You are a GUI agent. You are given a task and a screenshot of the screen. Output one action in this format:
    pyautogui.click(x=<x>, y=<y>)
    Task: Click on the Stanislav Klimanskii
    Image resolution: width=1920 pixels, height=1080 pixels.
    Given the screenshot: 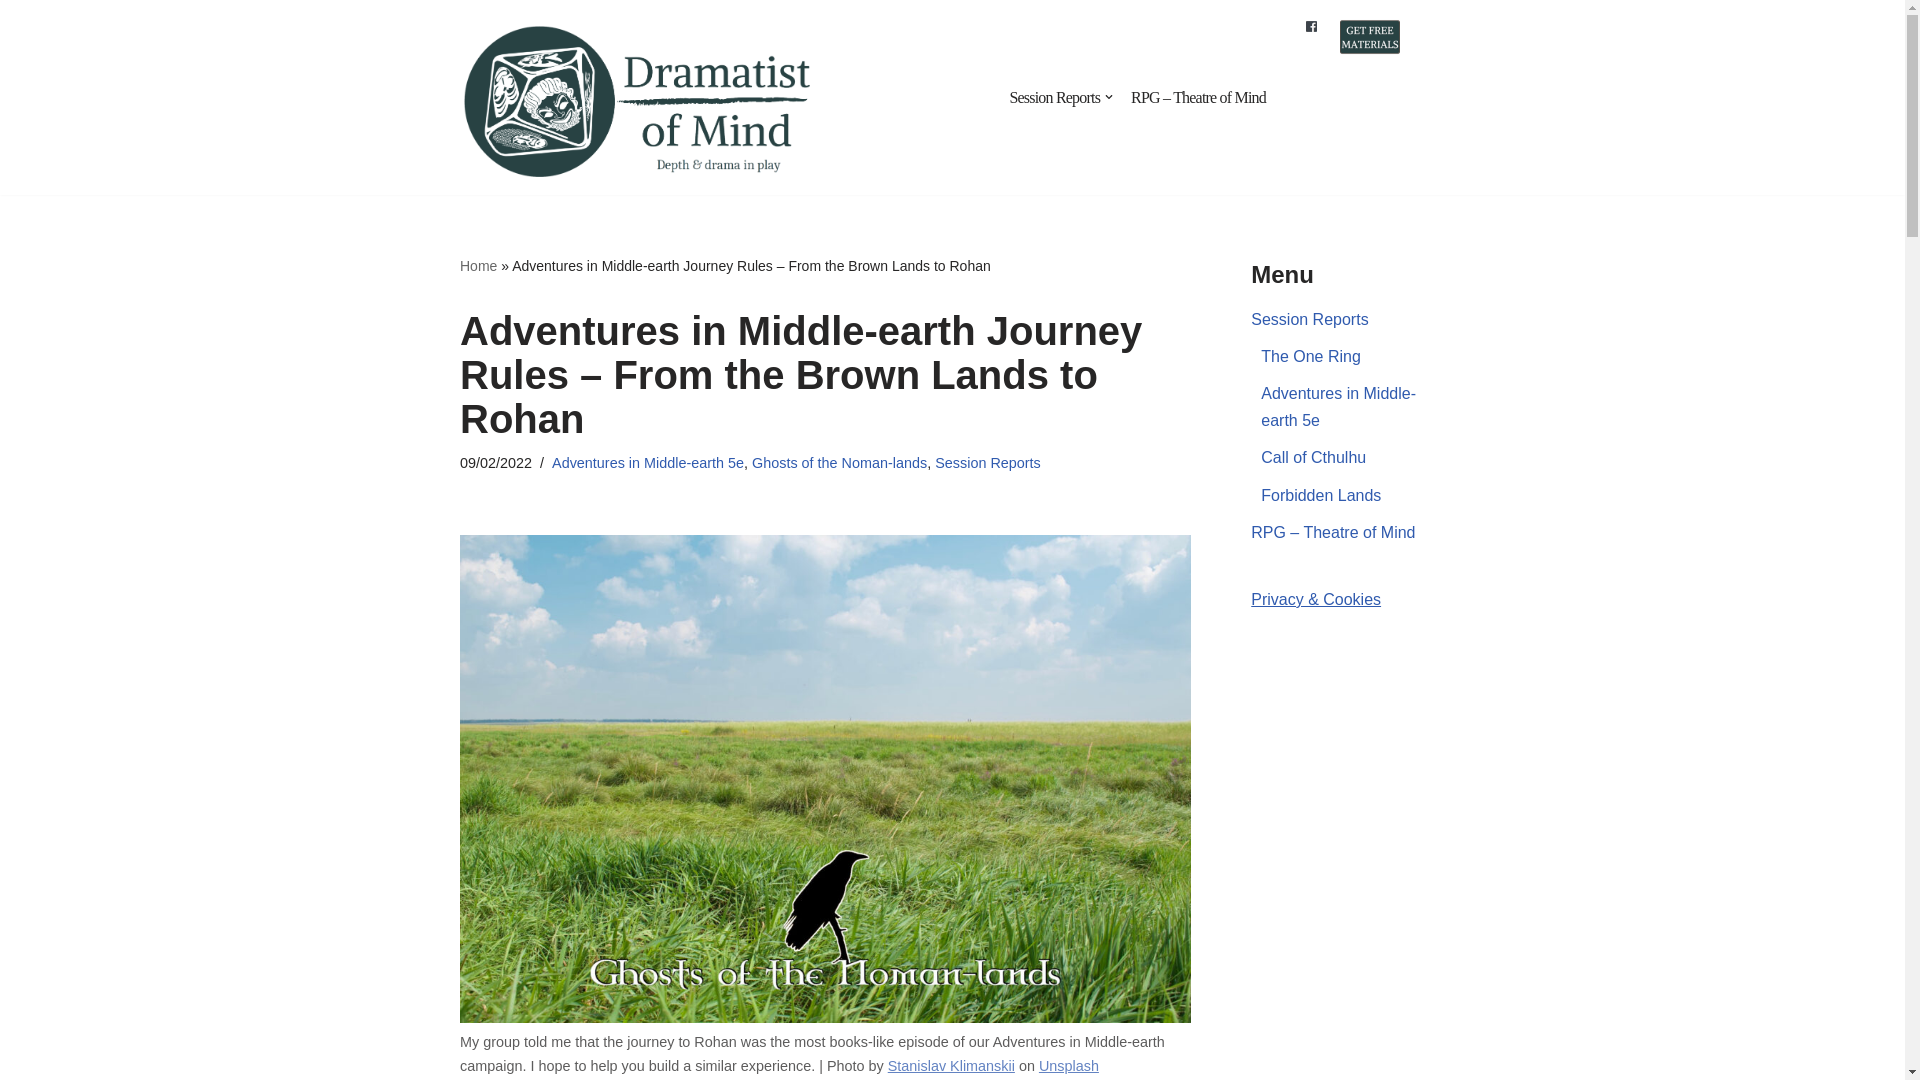 What is the action you would take?
    pyautogui.click(x=951, y=1066)
    